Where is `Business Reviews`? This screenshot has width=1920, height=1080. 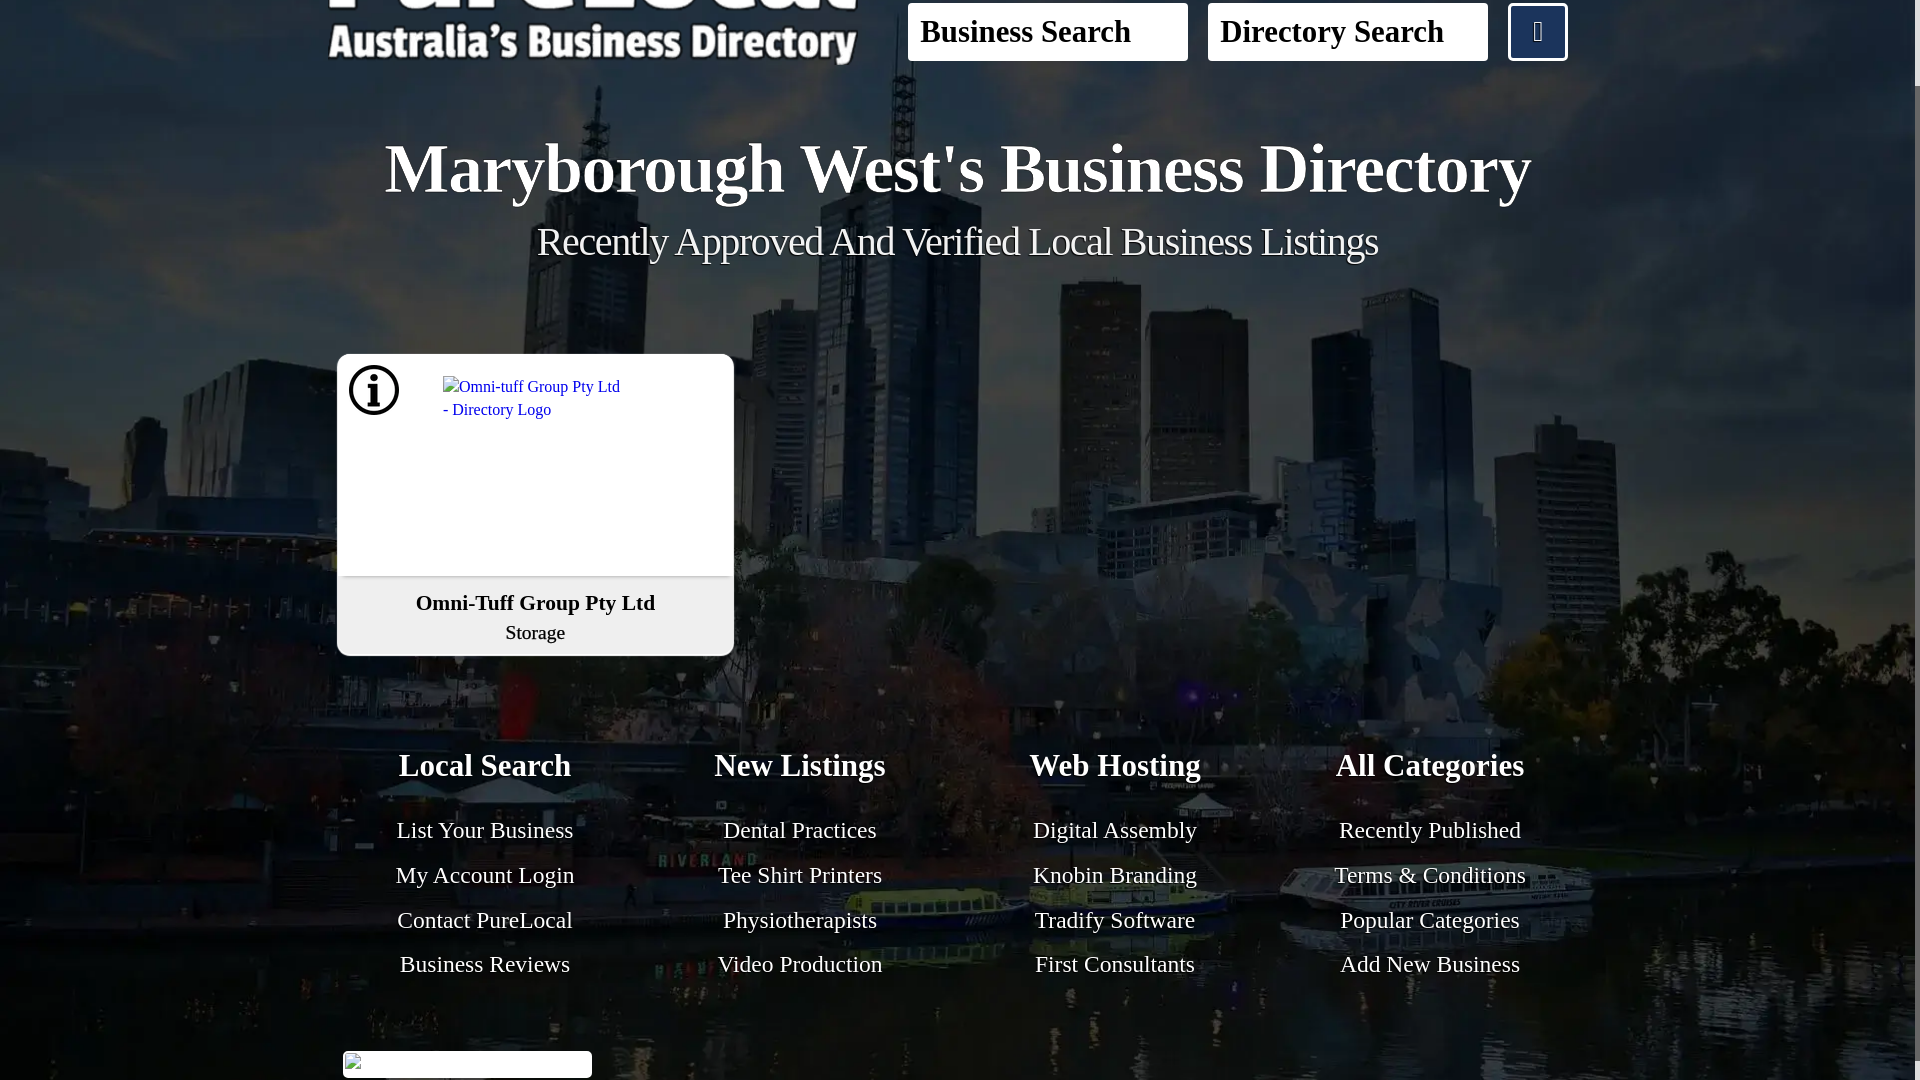
Business Reviews is located at coordinates (800, 769).